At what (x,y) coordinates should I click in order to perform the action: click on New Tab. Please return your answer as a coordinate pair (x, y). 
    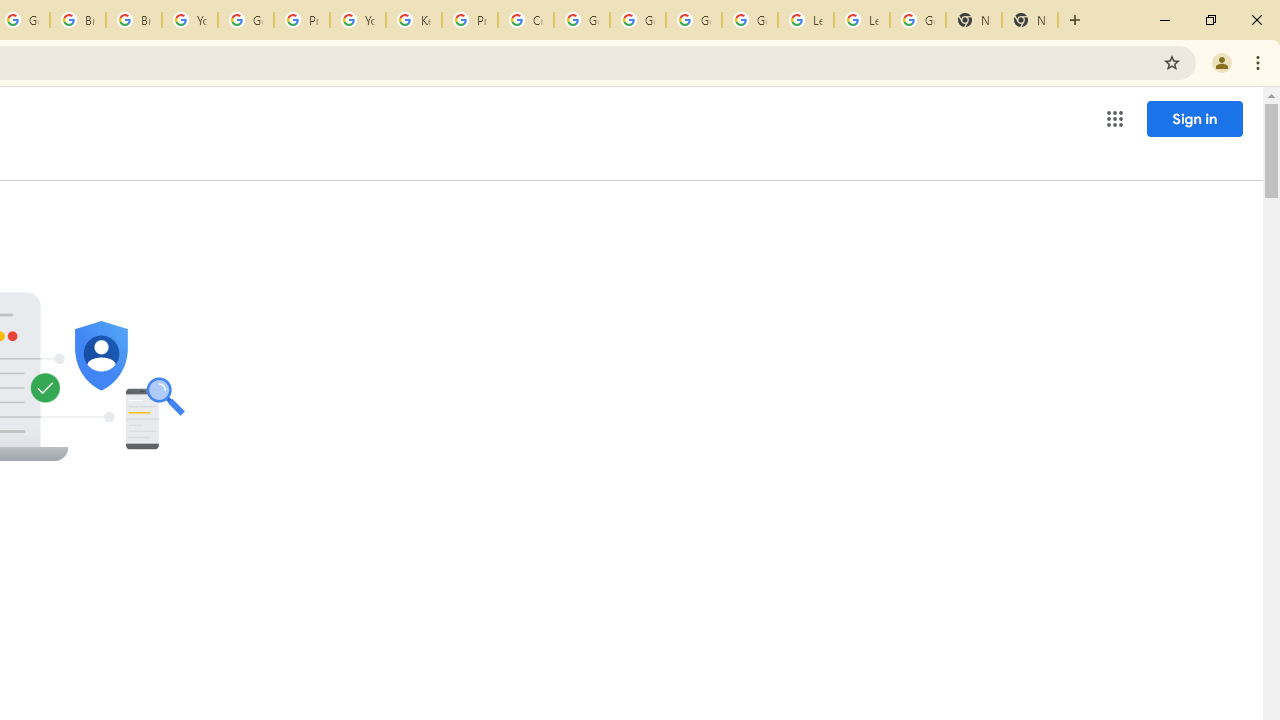
    Looking at the image, I should click on (1030, 20).